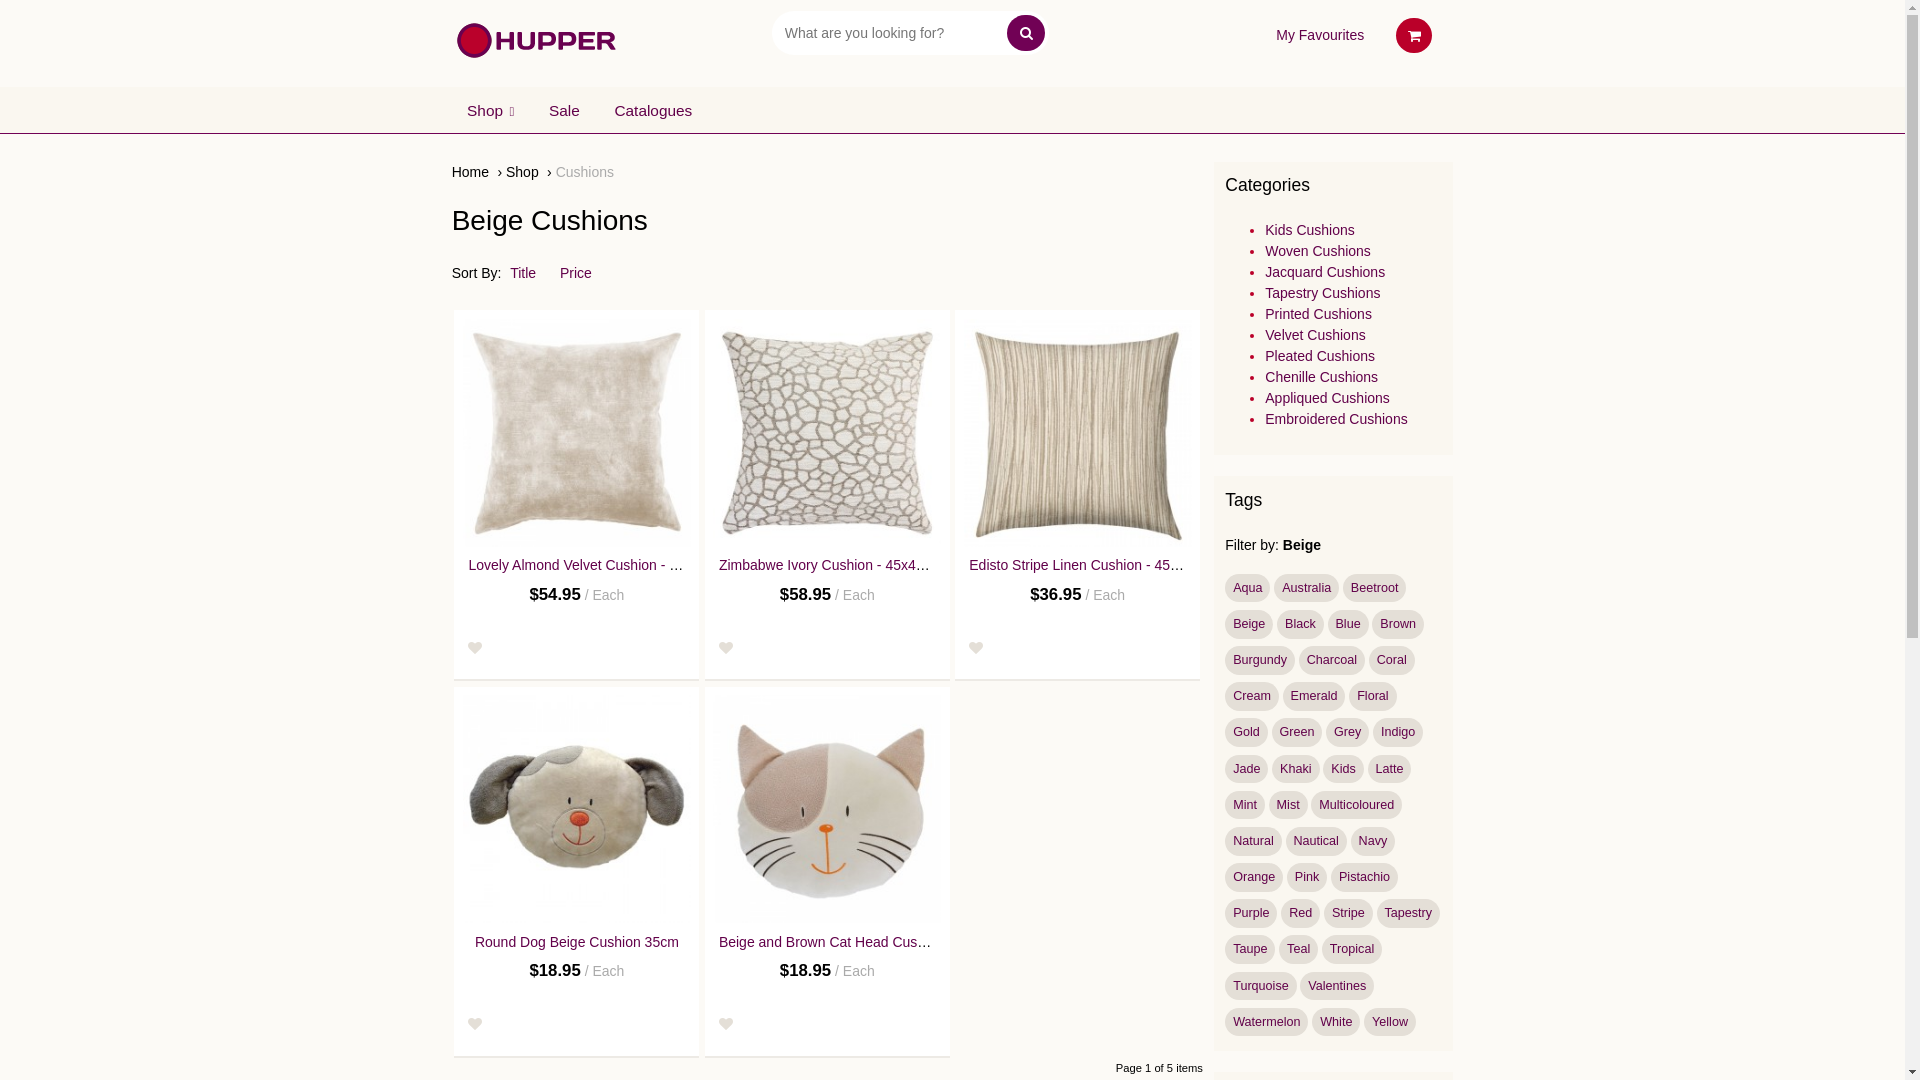 The width and height of the screenshot is (1920, 1080). Describe the element at coordinates (577, 433) in the screenshot. I see `Lovely Almond Velvet Cushion - 50x50cm` at that location.